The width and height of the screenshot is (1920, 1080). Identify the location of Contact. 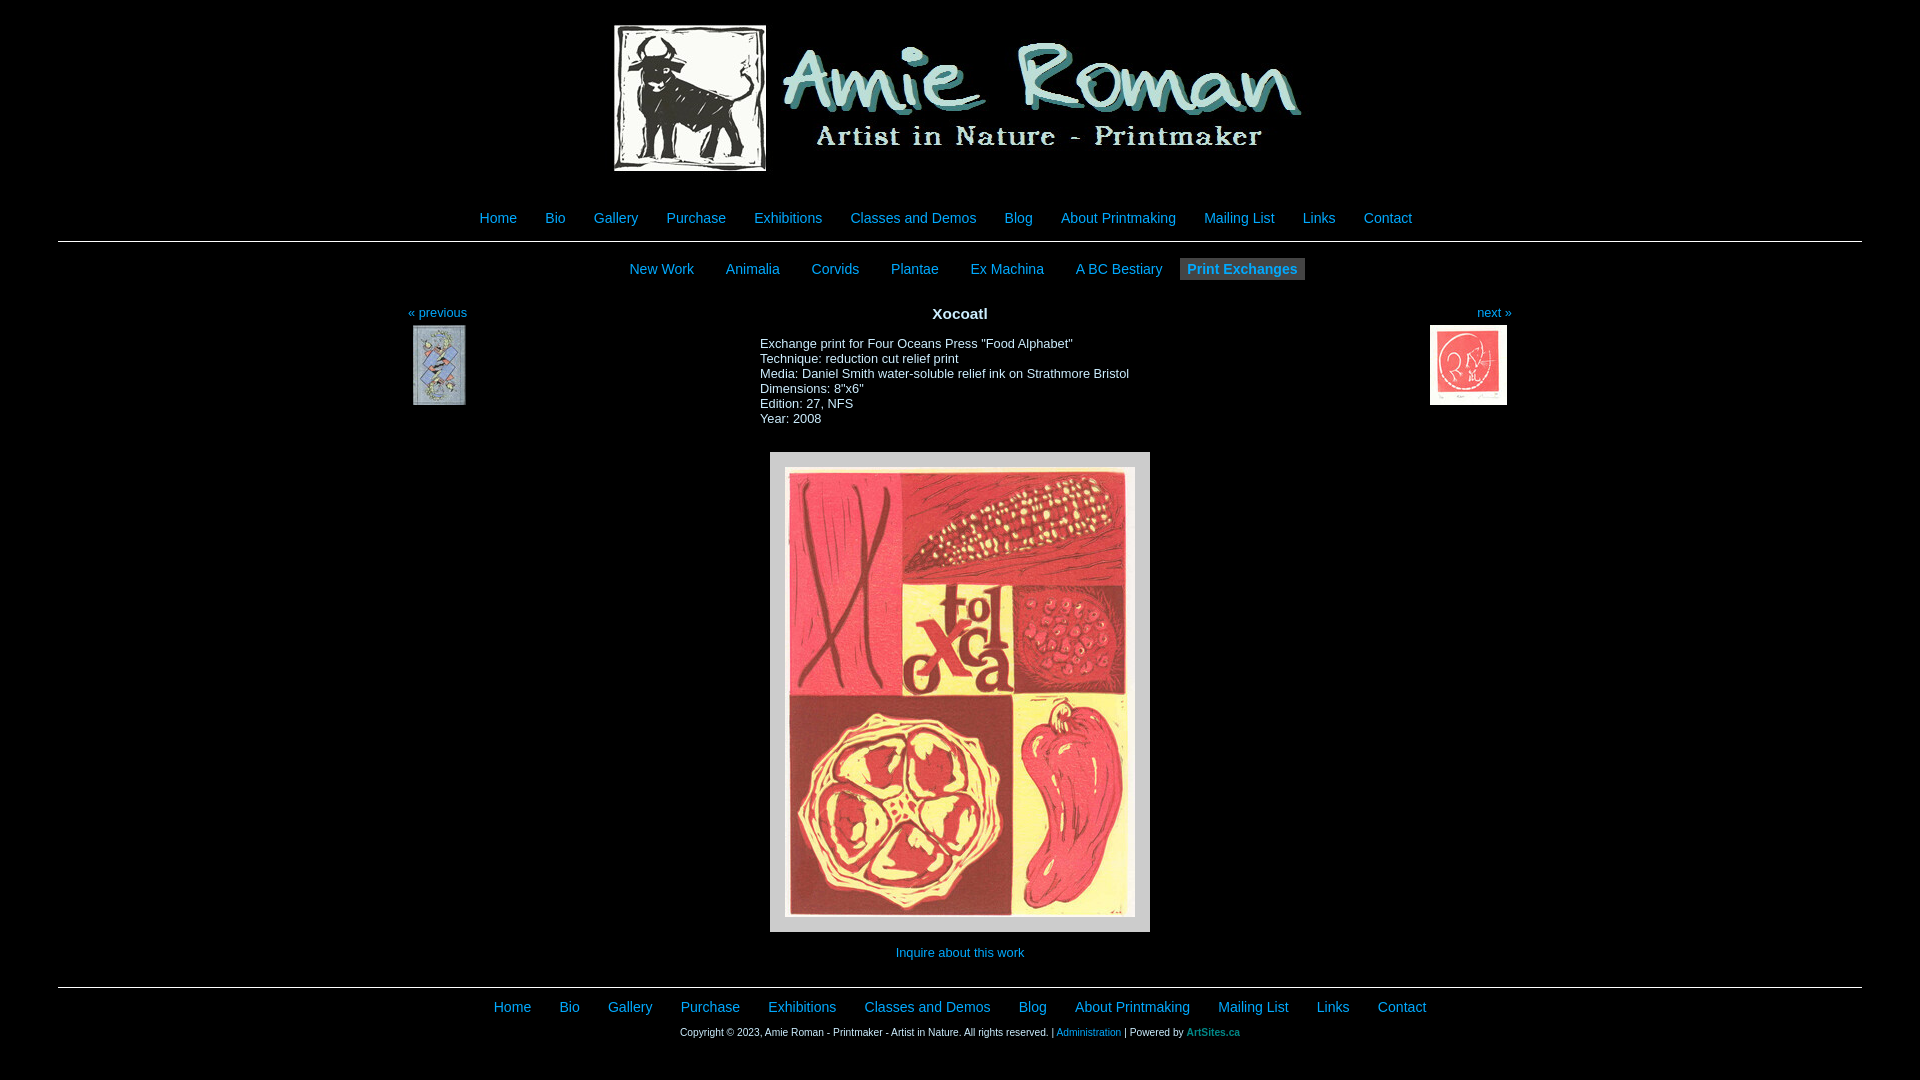
(1402, 1007).